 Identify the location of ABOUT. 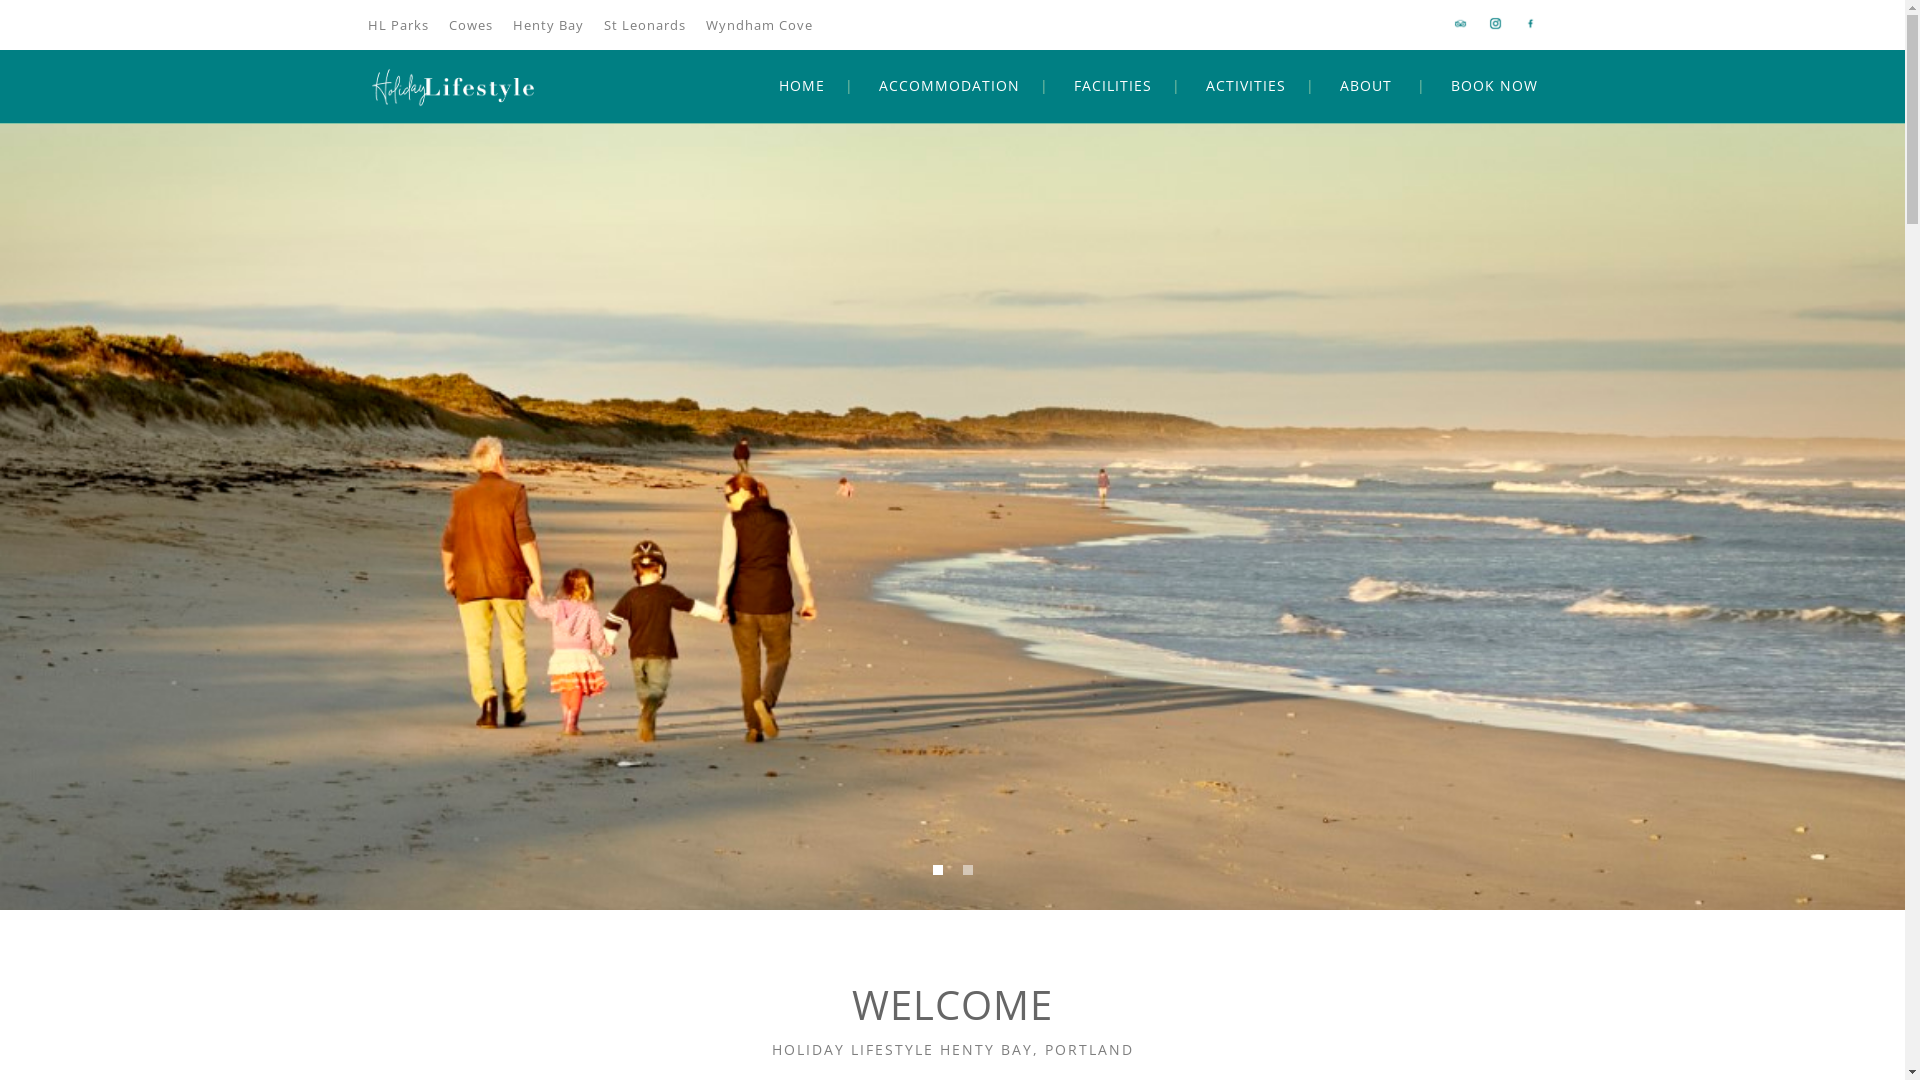
(1366, 86).